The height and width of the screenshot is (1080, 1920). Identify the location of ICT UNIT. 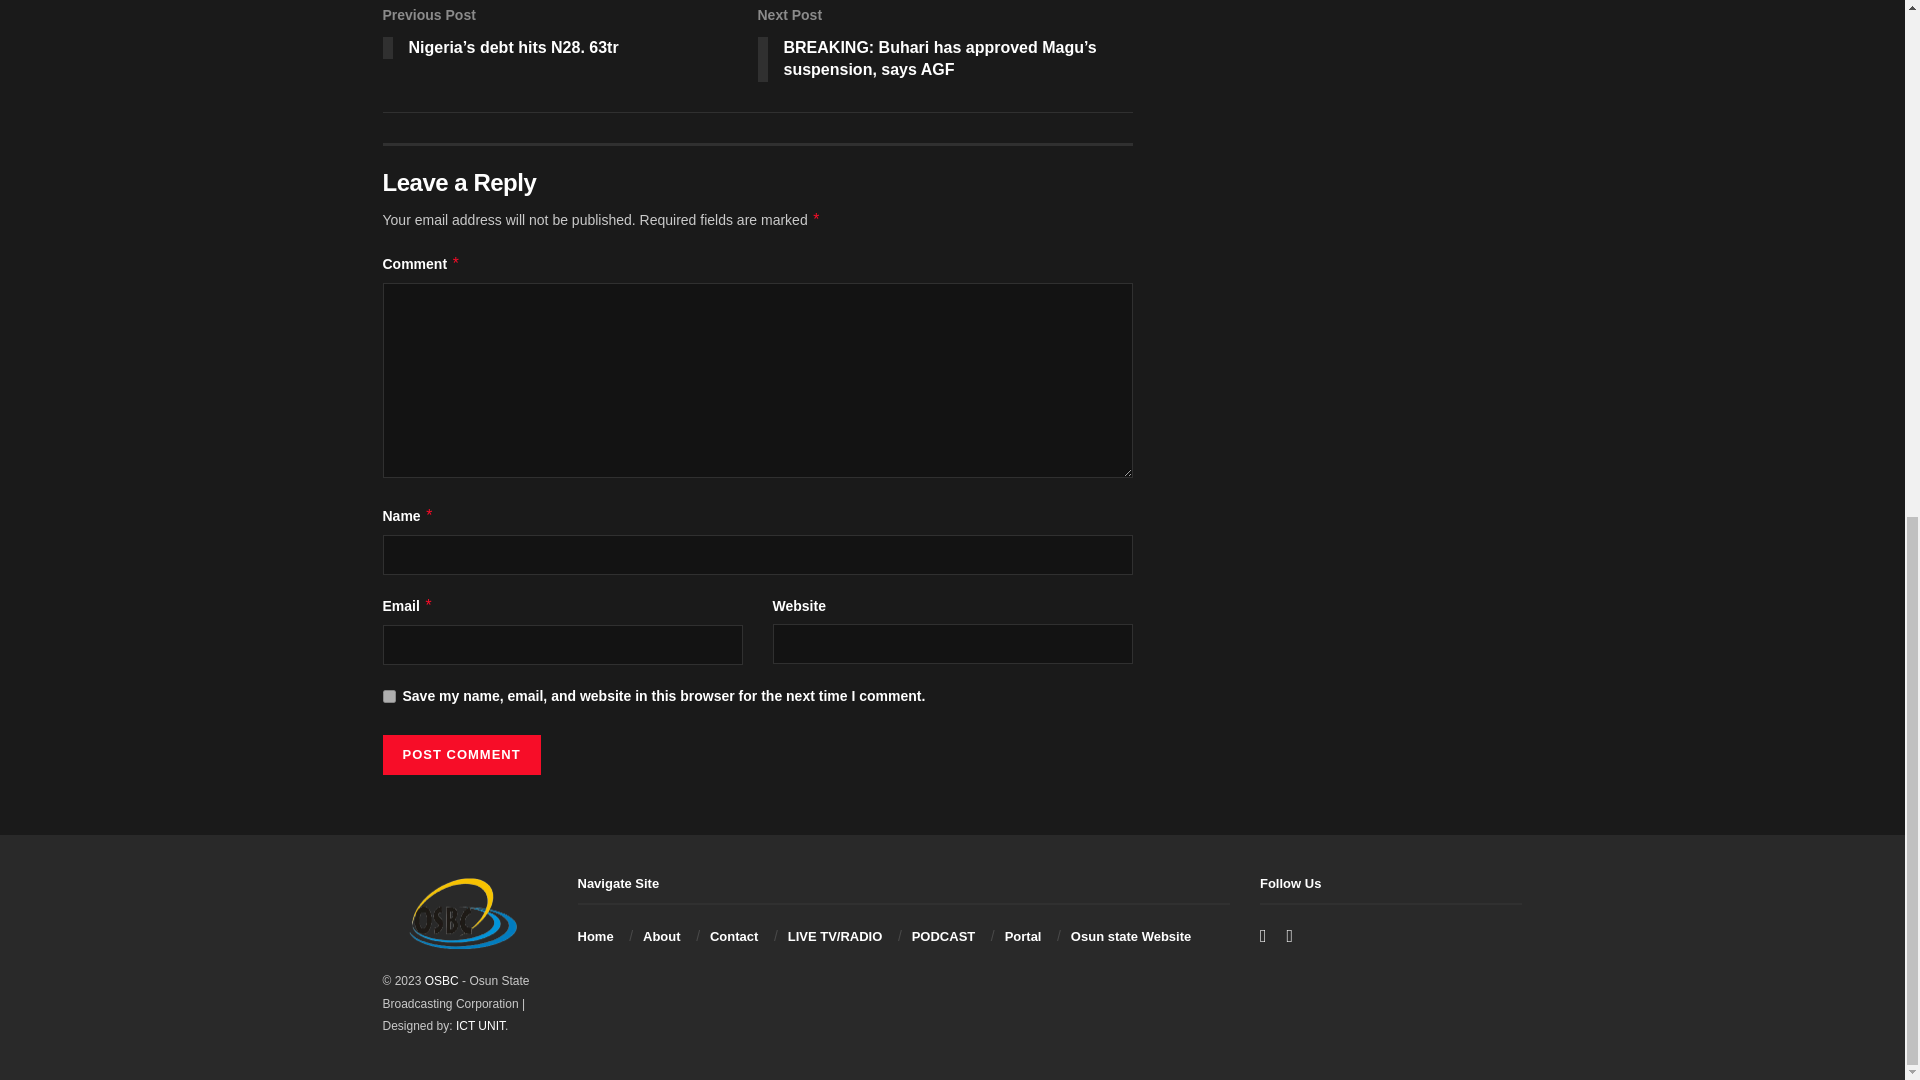
(480, 1026).